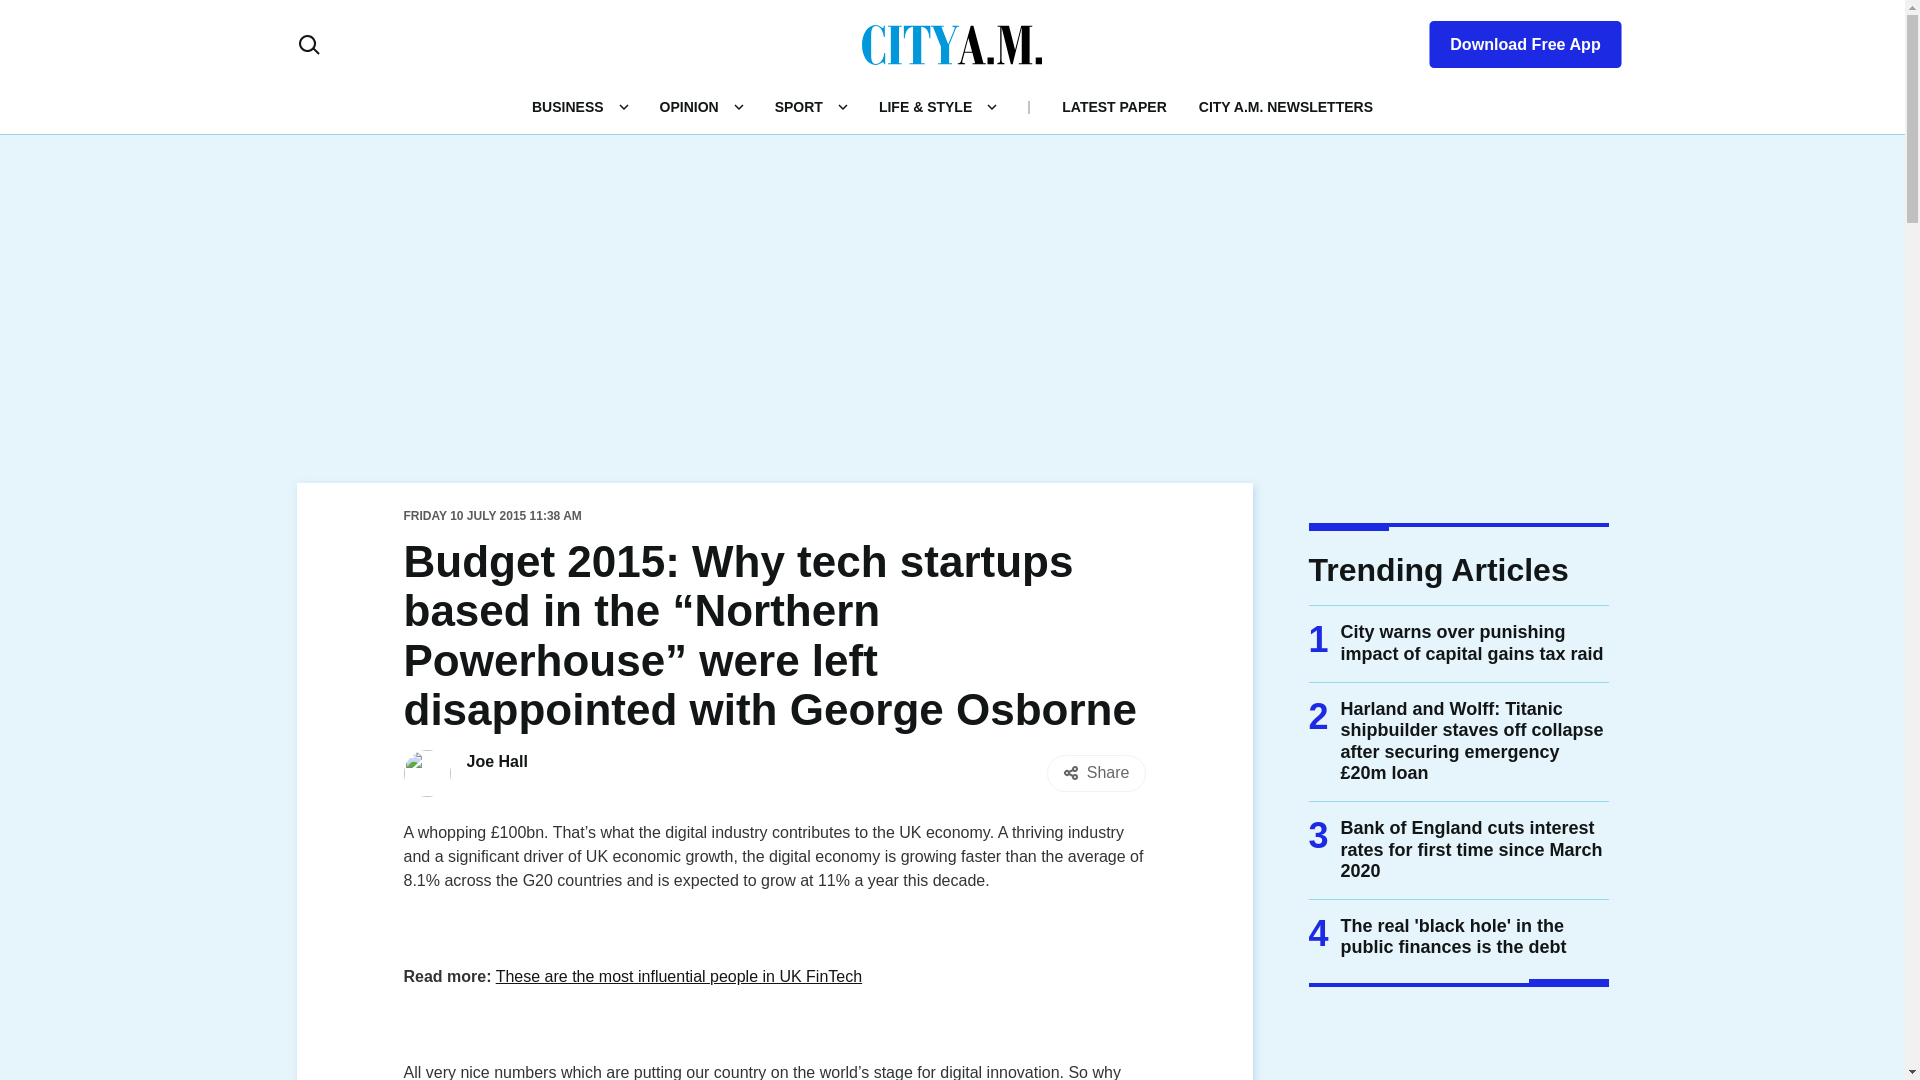 This screenshot has height=1080, width=1920. What do you see at coordinates (952, 43) in the screenshot?
I see `CityAM` at bounding box center [952, 43].